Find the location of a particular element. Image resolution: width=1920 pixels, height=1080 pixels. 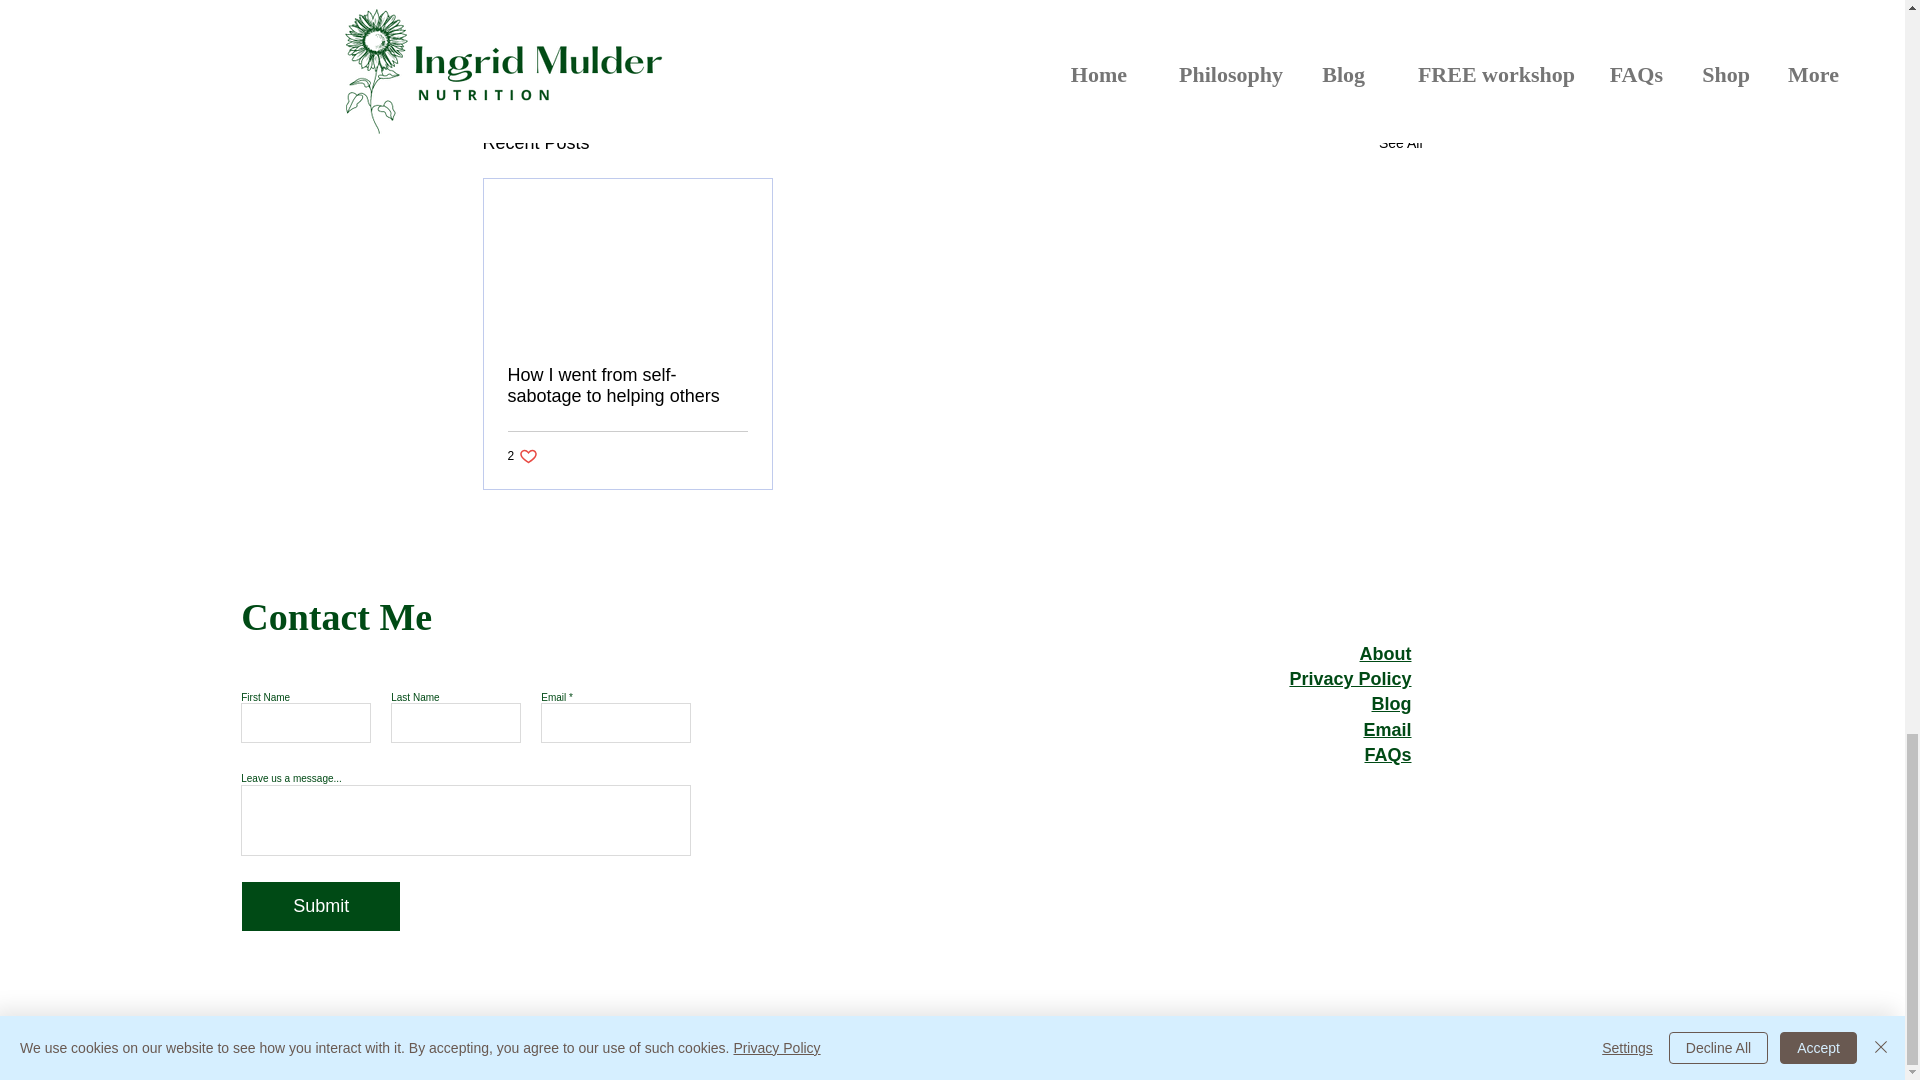

How I went from self-sabotage to helping others is located at coordinates (1306, 35).